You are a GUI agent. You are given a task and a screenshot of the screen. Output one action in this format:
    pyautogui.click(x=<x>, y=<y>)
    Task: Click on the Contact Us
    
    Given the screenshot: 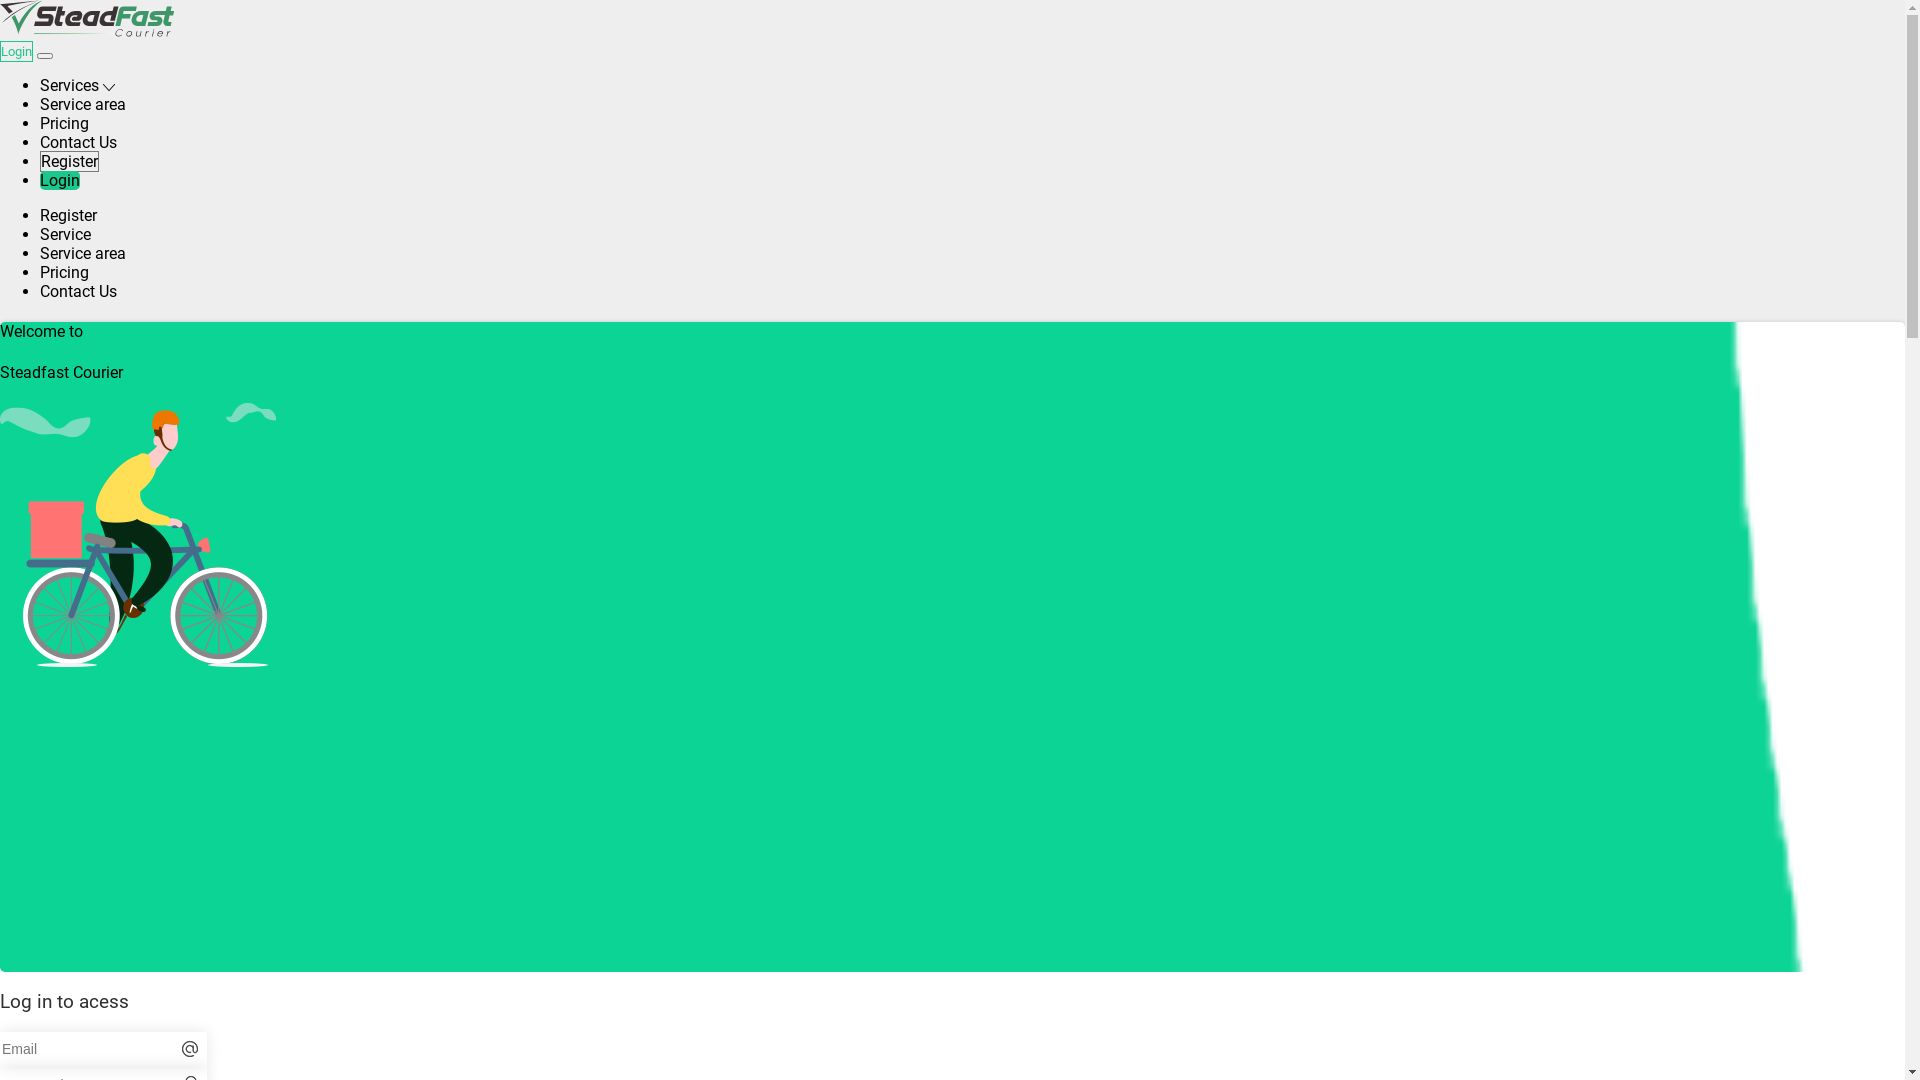 What is the action you would take?
    pyautogui.click(x=78, y=292)
    